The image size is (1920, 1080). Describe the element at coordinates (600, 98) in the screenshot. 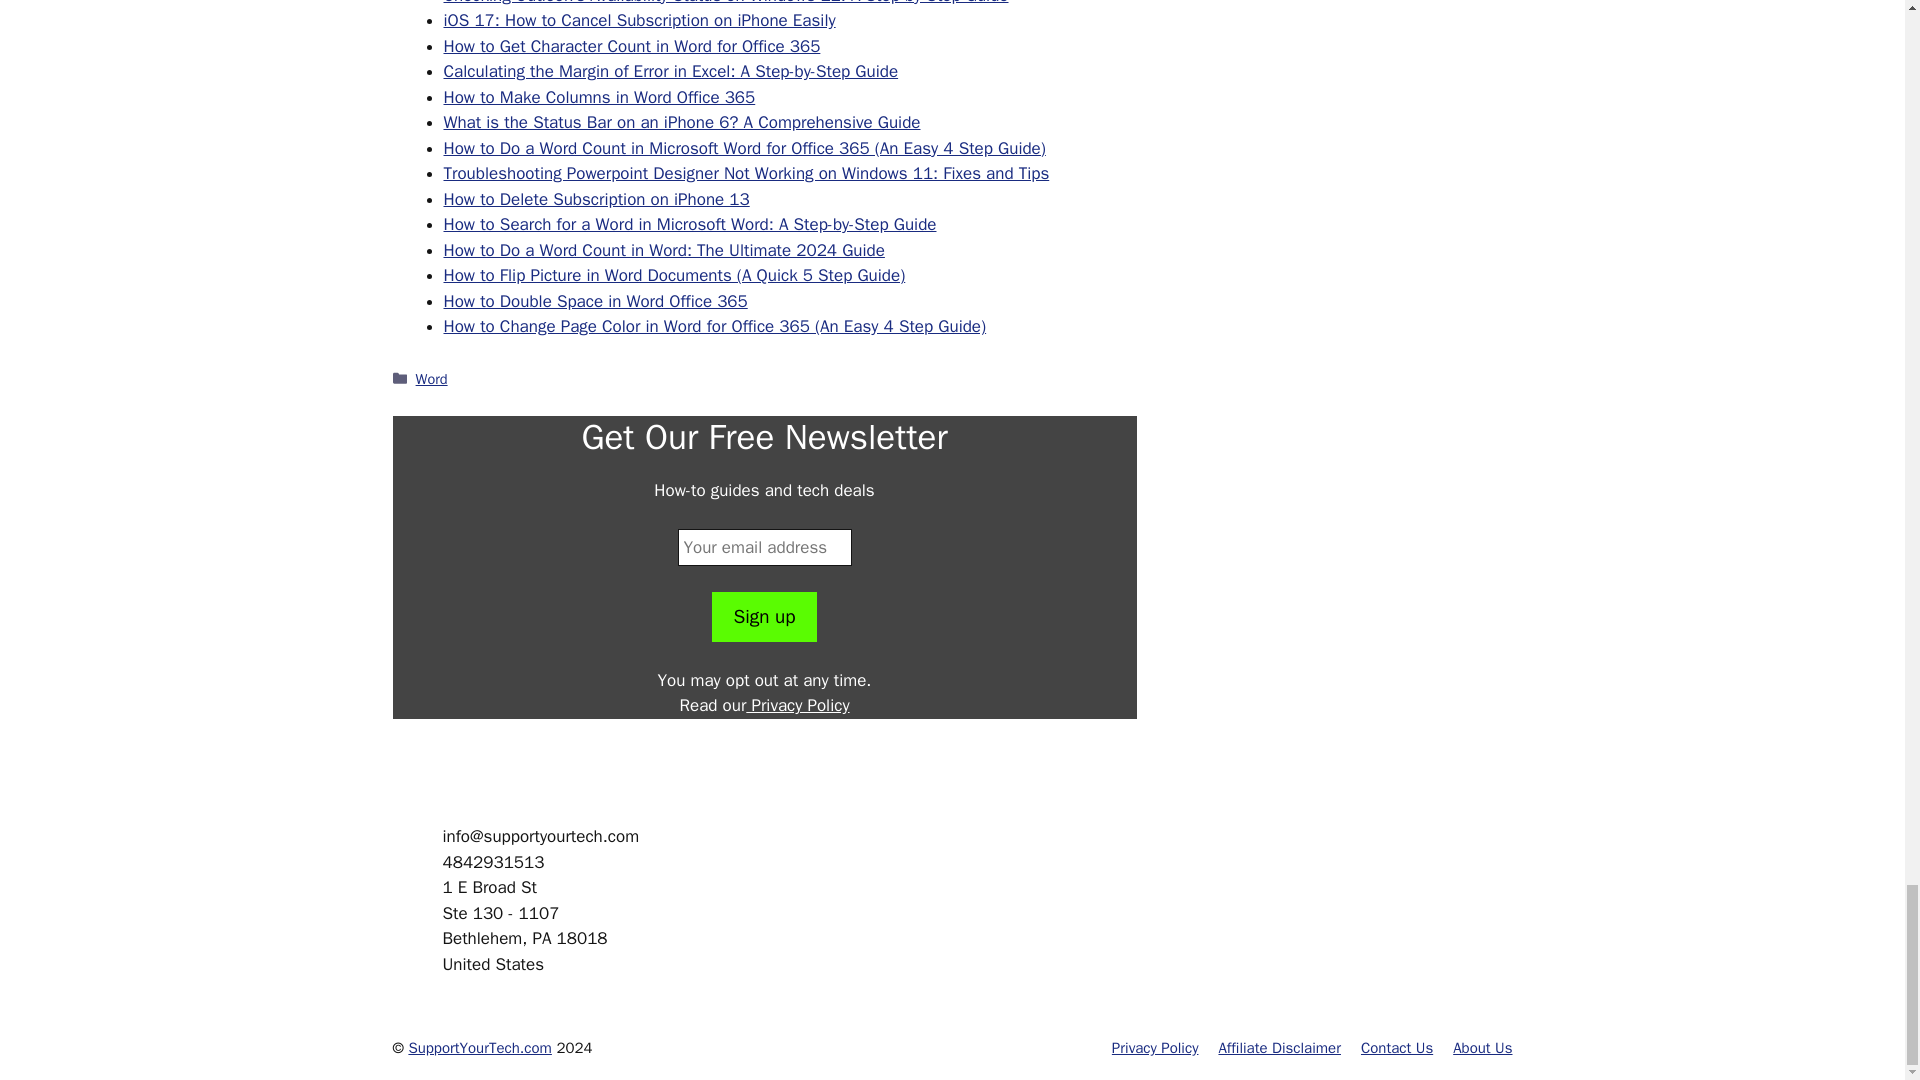

I see `How to Make Columns in Word Office 365` at that location.